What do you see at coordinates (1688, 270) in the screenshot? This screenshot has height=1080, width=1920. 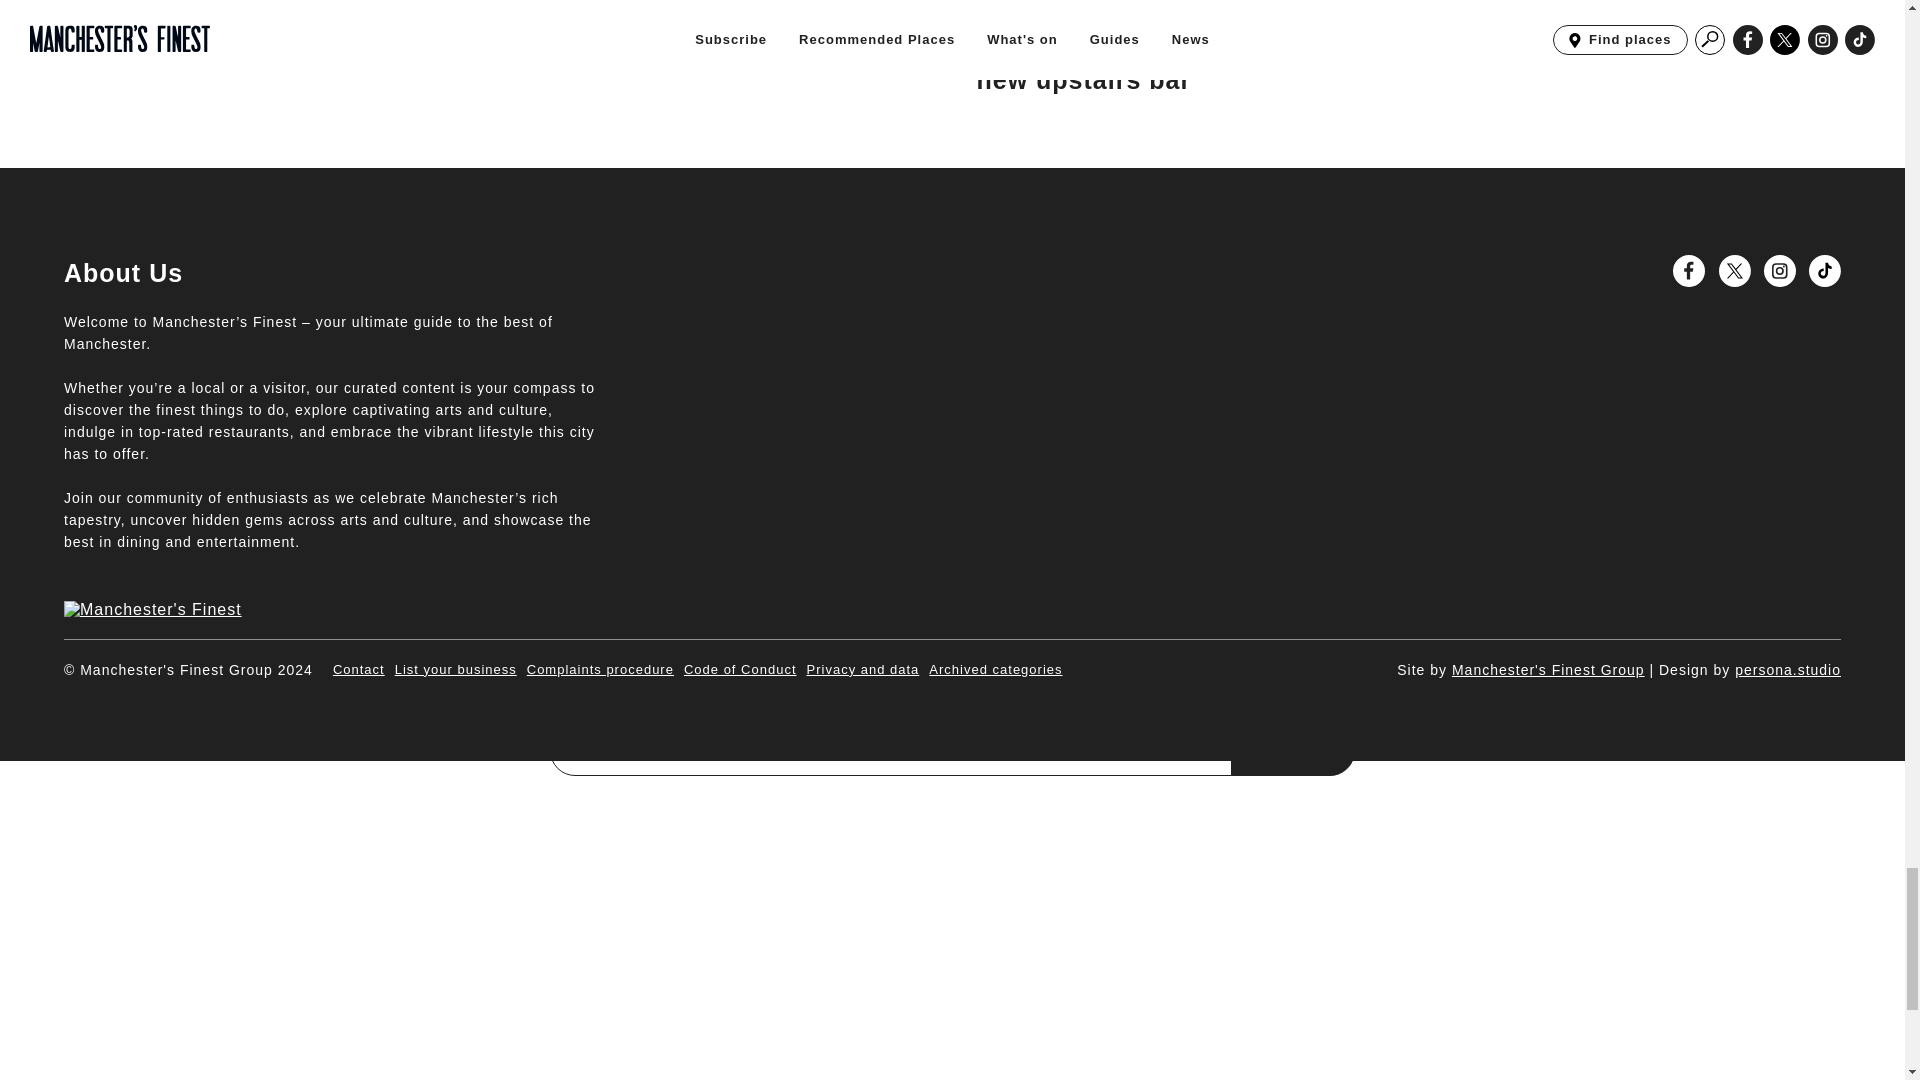 I see `Go to Manchester's Finest Facebook page` at bounding box center [1688, 270].